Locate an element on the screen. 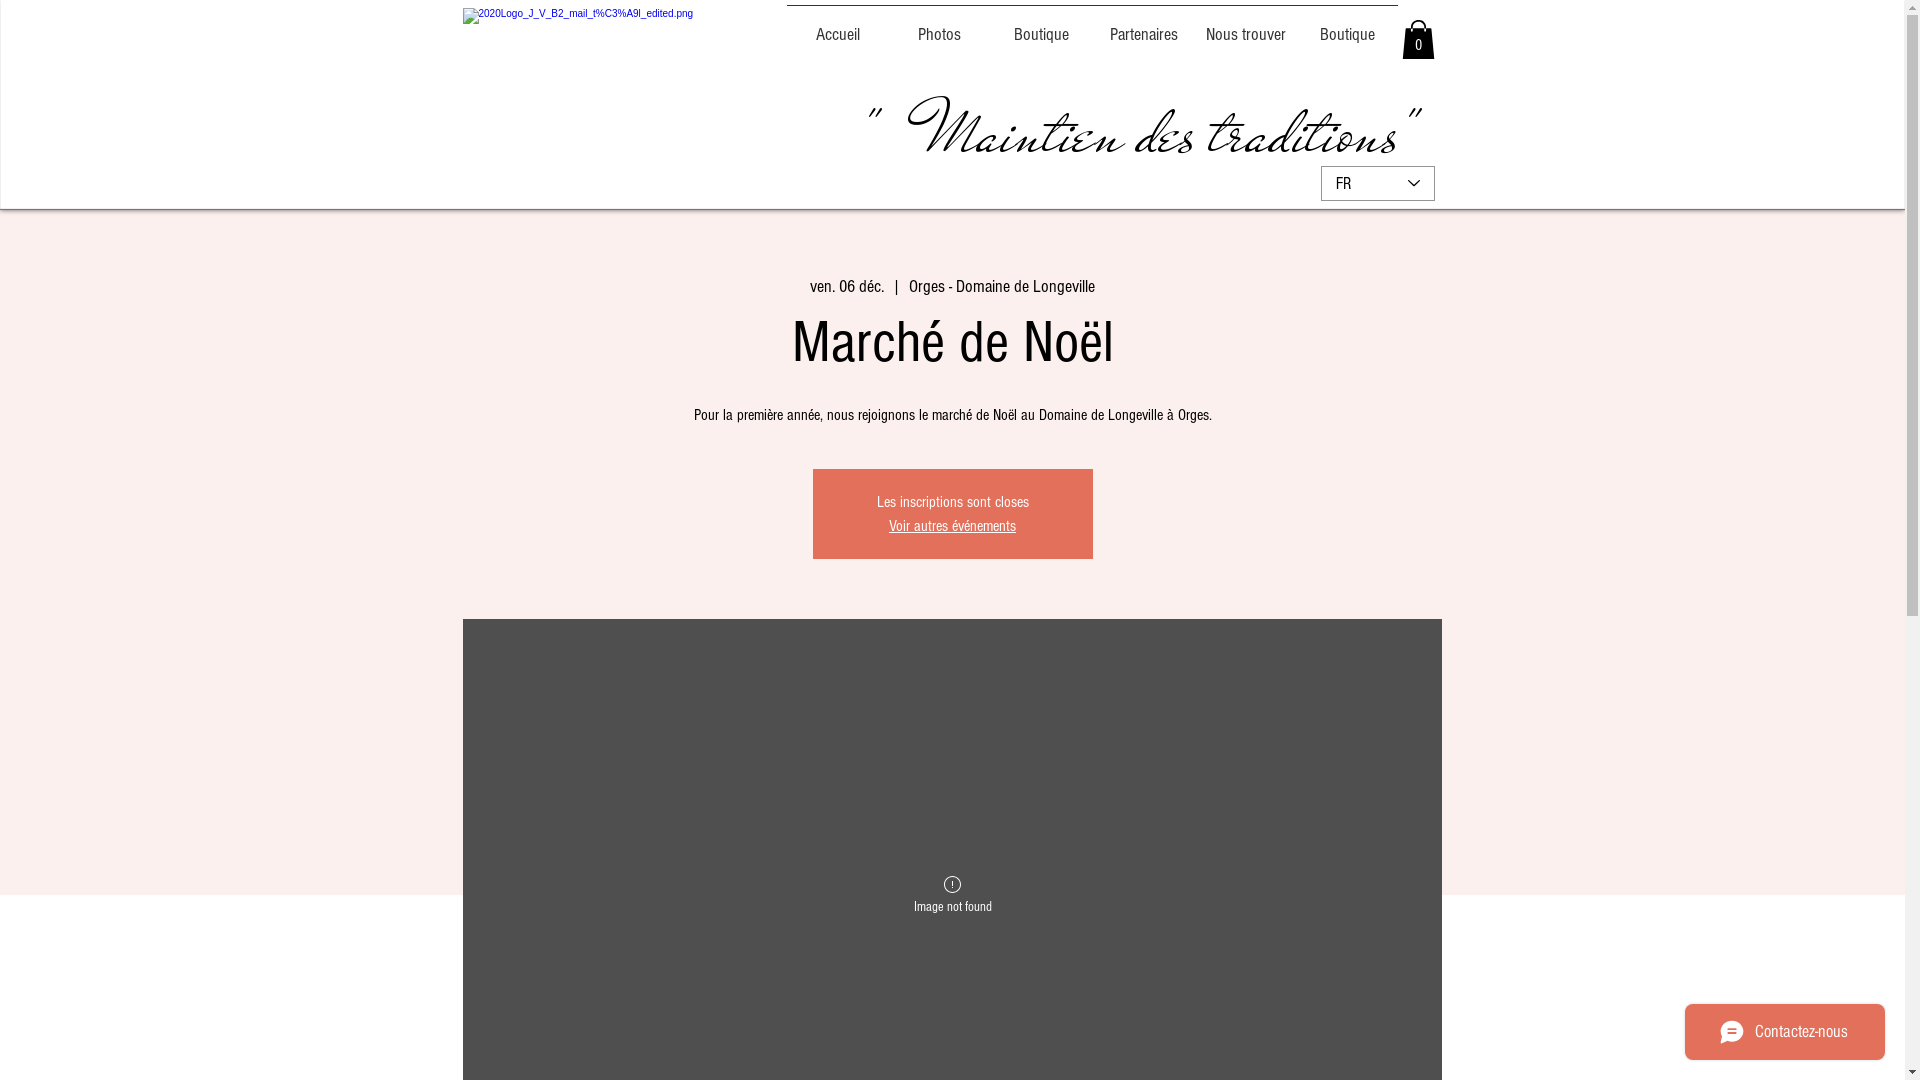 This screenshot has height=1080, width=1920. Nous trouver is located at coordinates (1245, 26).